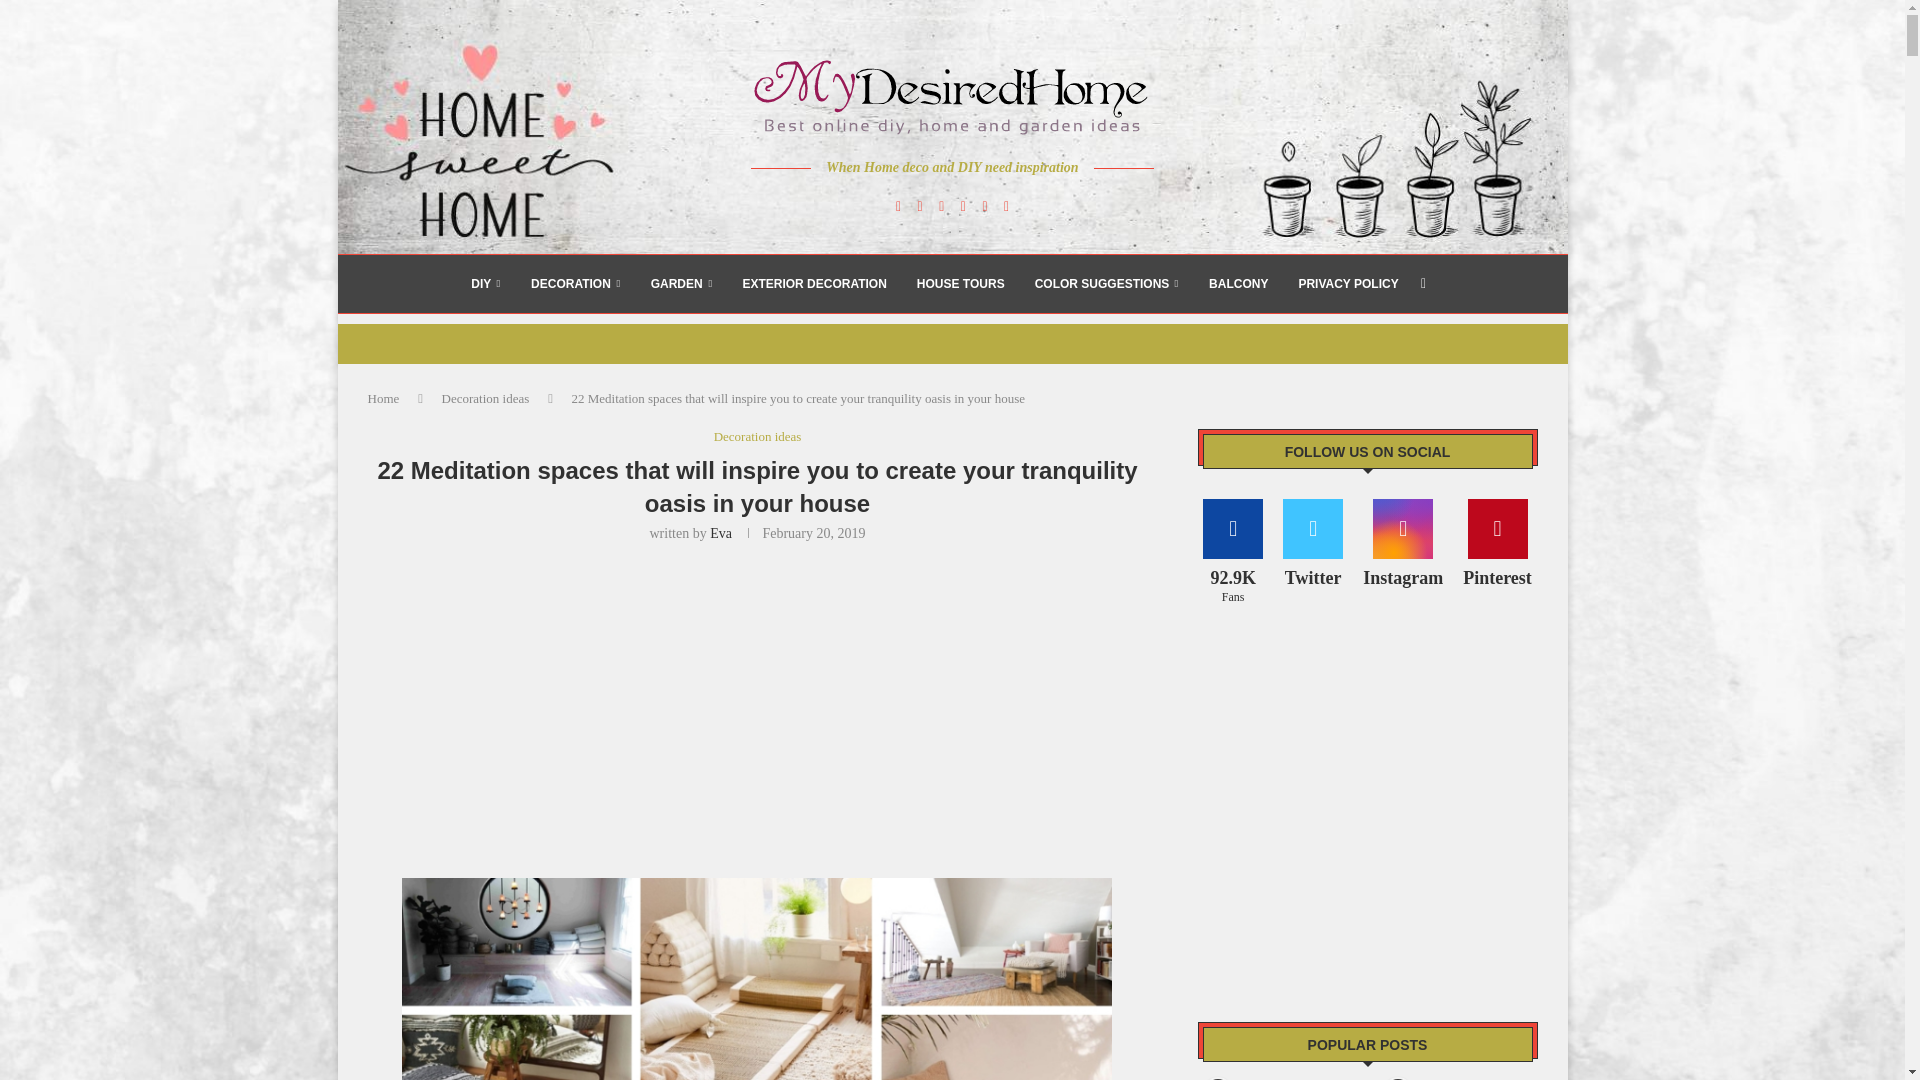  Describe the element at coordinates (720, 533) in the screenshot. I see `Eva` at that location.